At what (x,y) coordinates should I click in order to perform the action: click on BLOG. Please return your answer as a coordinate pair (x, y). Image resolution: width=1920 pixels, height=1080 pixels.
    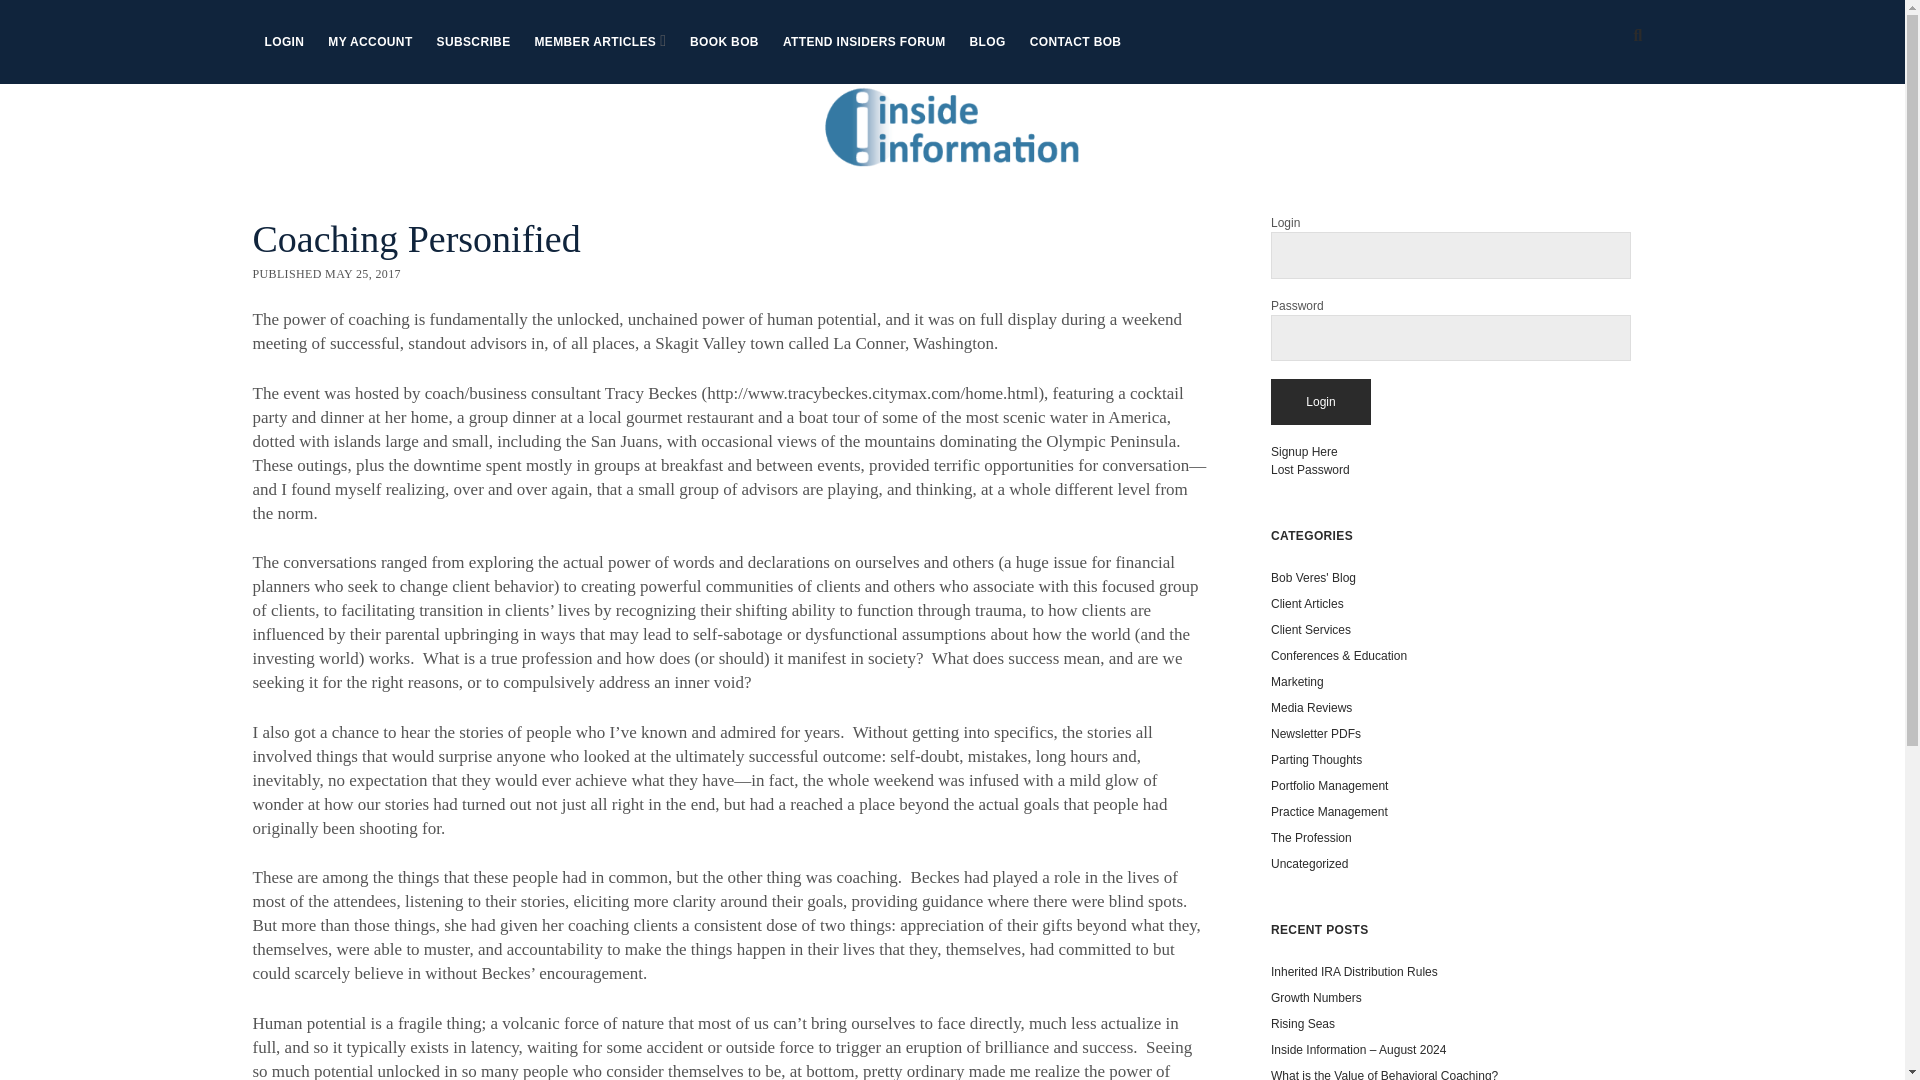
    Looking at the image, I should click on (988, 42).